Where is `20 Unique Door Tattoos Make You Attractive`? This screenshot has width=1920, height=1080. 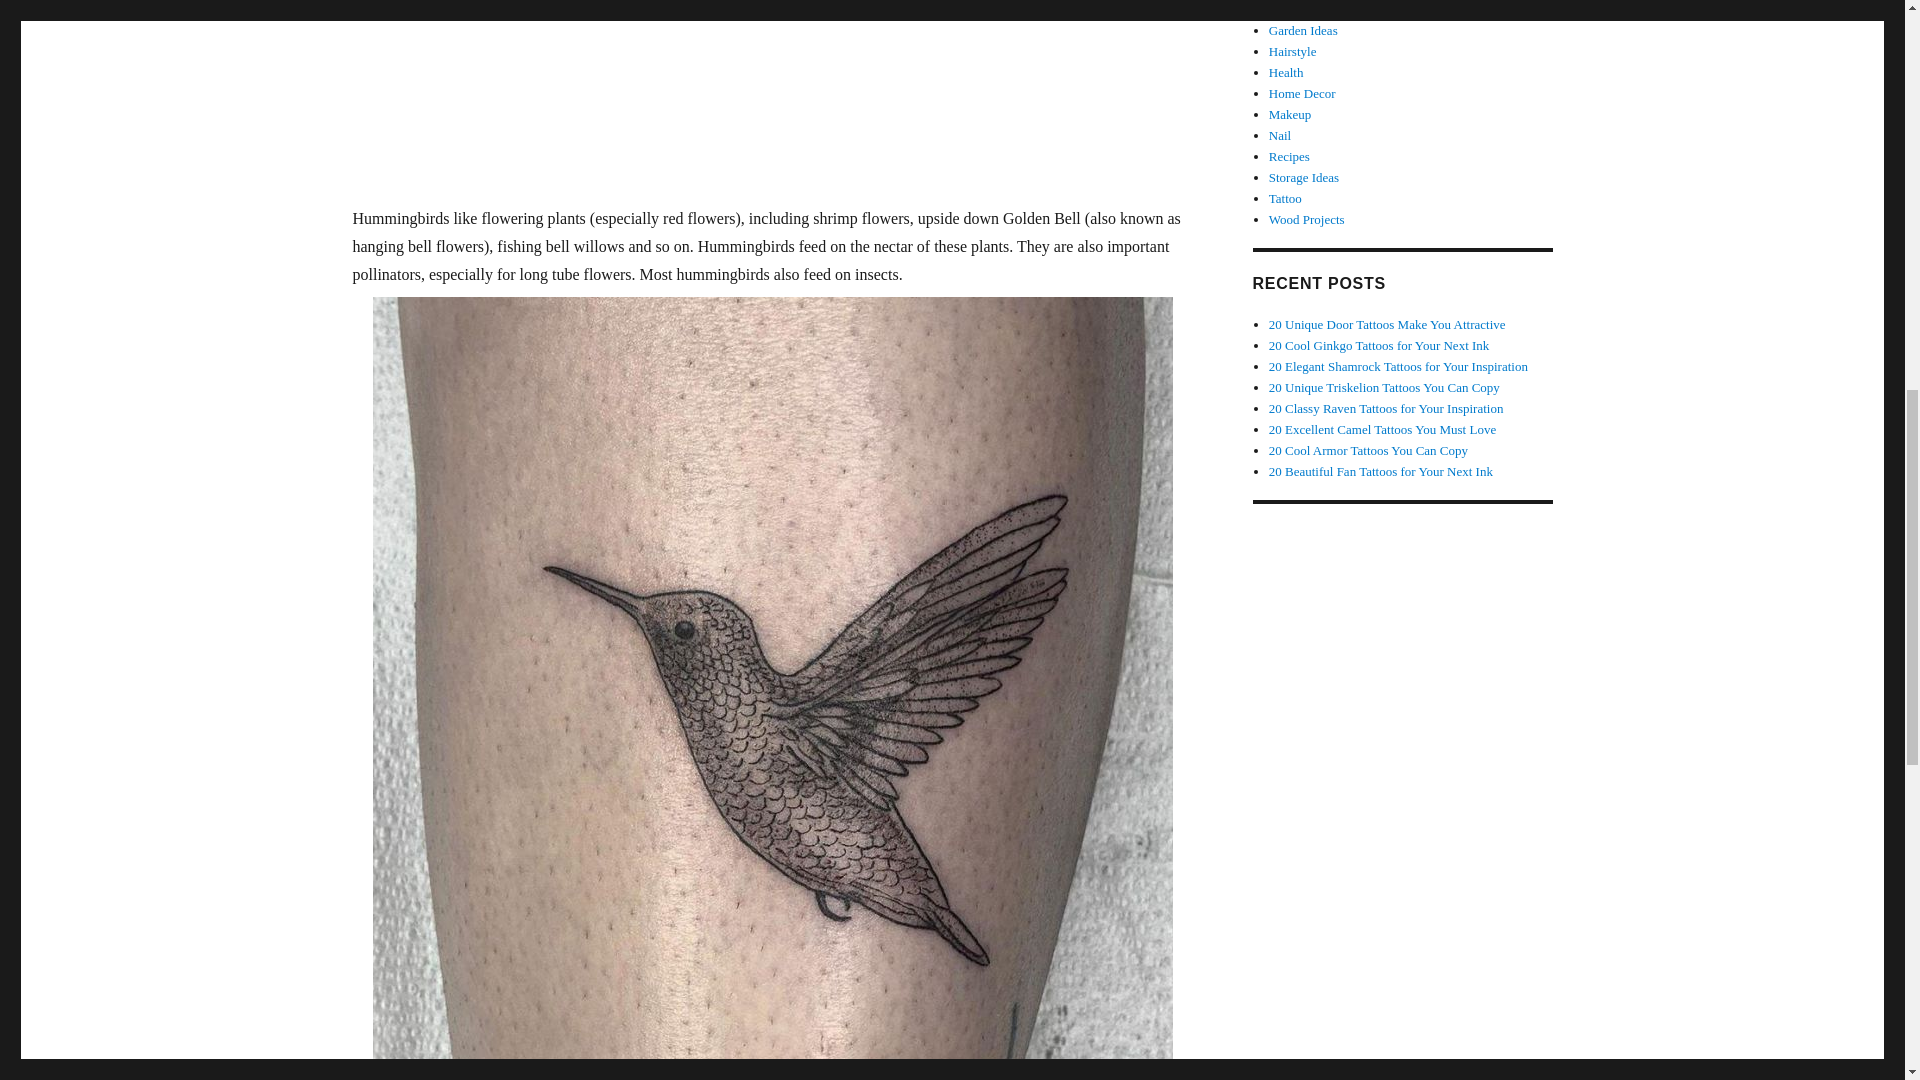 20 Unique Door Tattoos Make You Attractive is located at coordinates (1387, 324).